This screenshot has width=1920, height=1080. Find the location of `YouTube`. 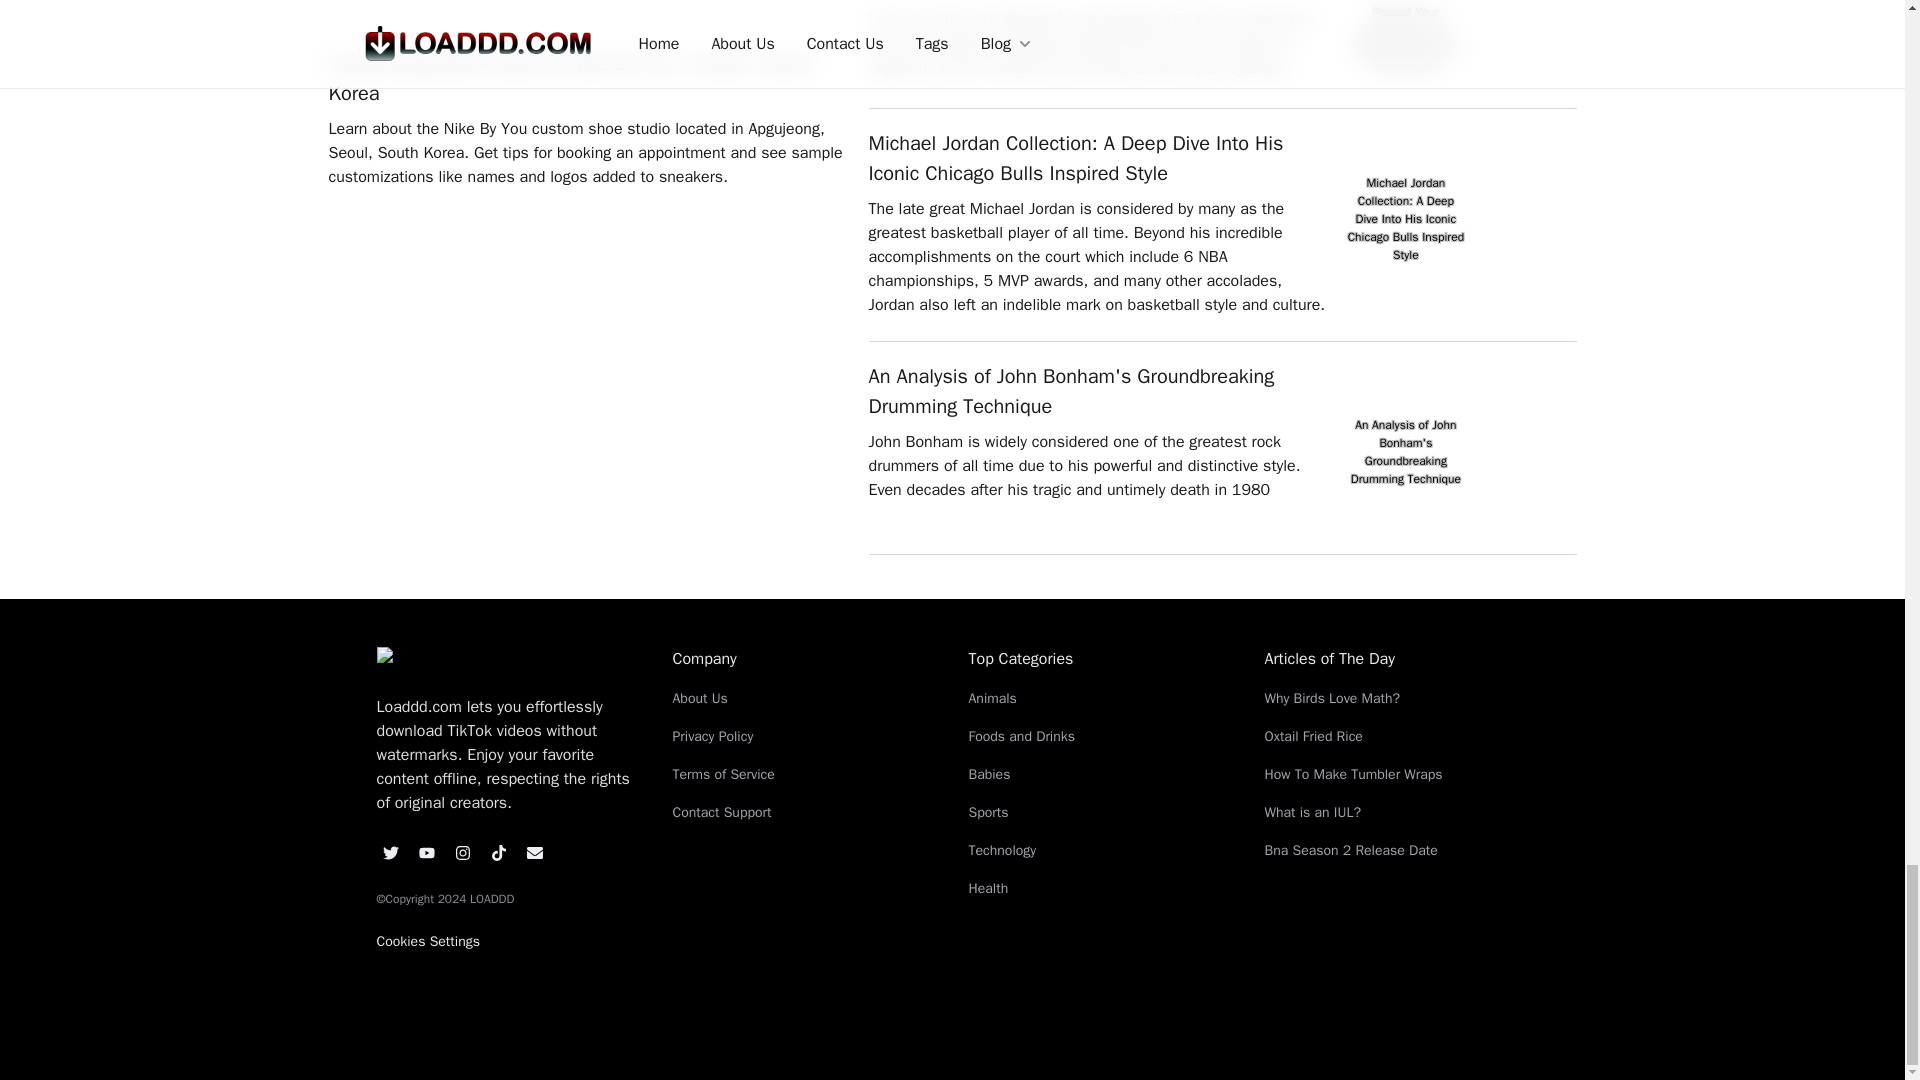

YouTube is located at coordinates (426, 853).